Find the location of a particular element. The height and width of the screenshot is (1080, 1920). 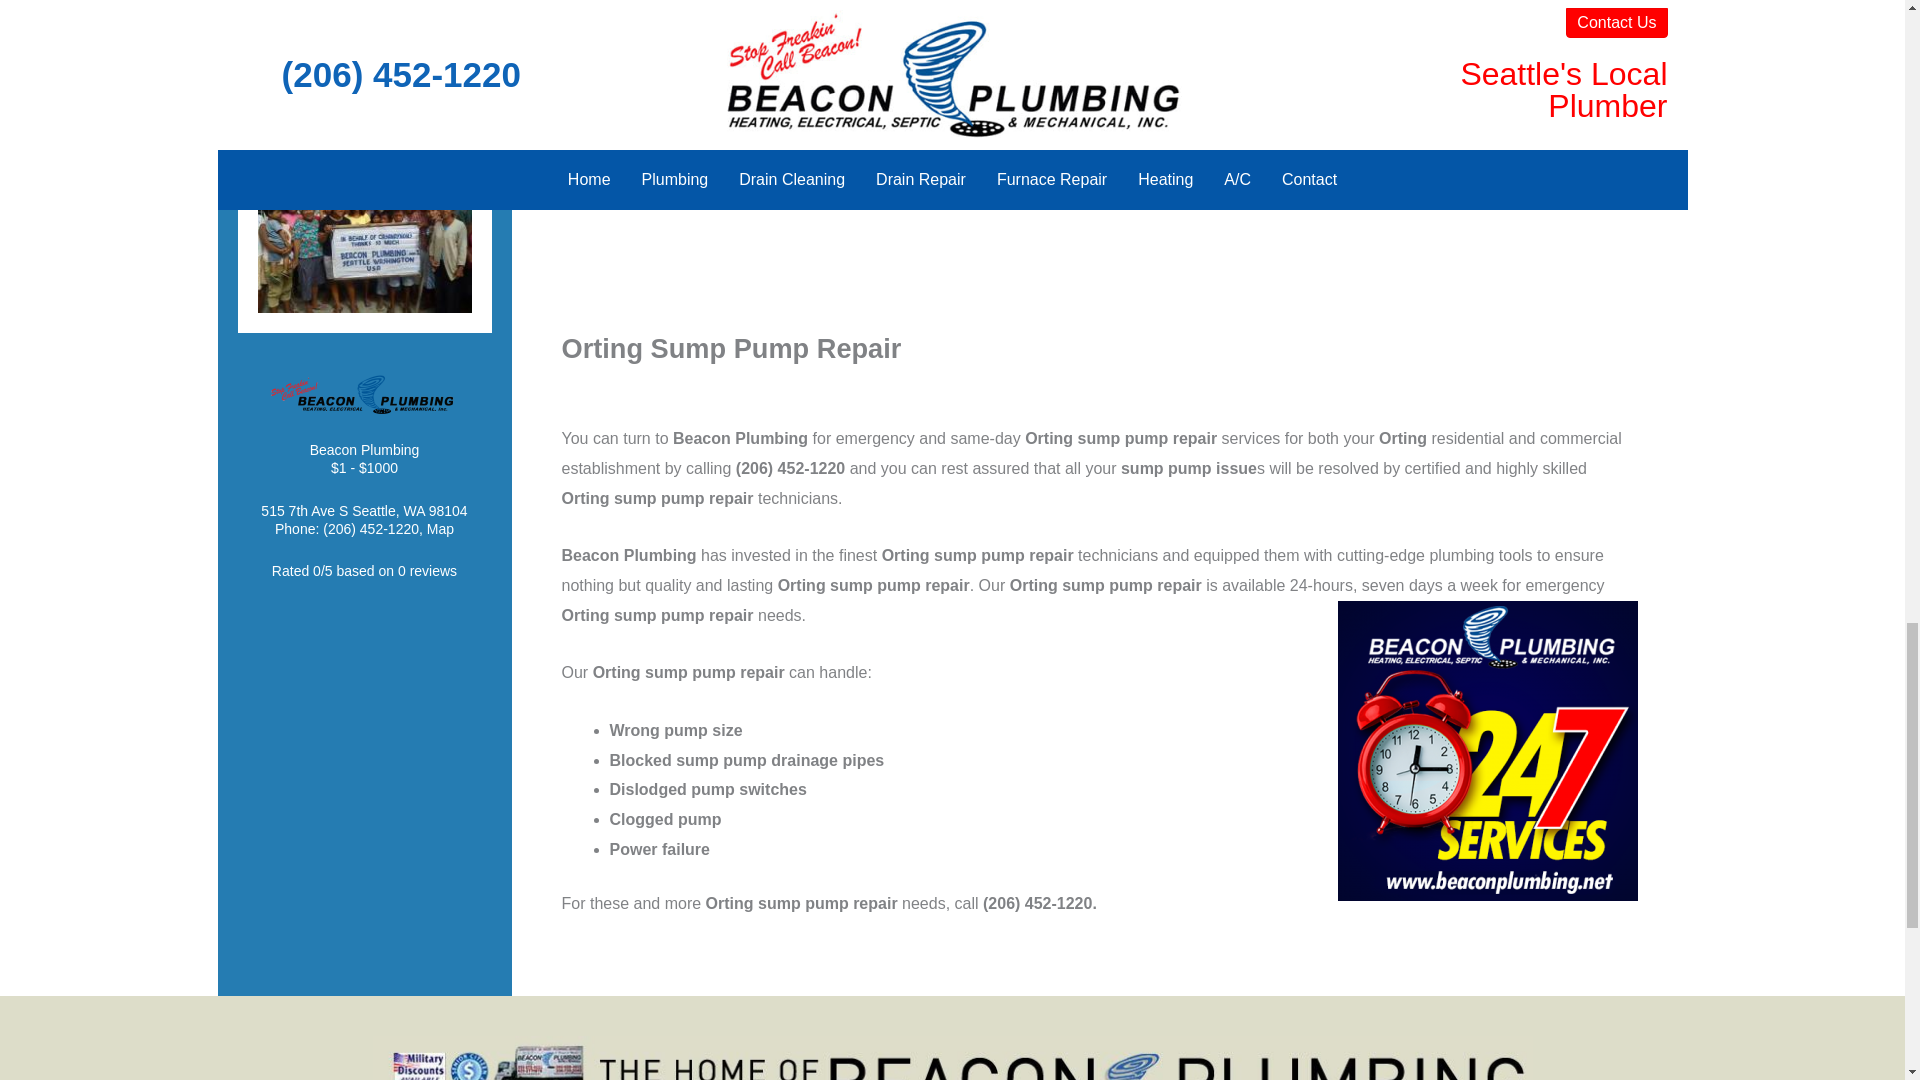

local-plumbing-seattle-wa.jpg is located at coordinates (364, 232).